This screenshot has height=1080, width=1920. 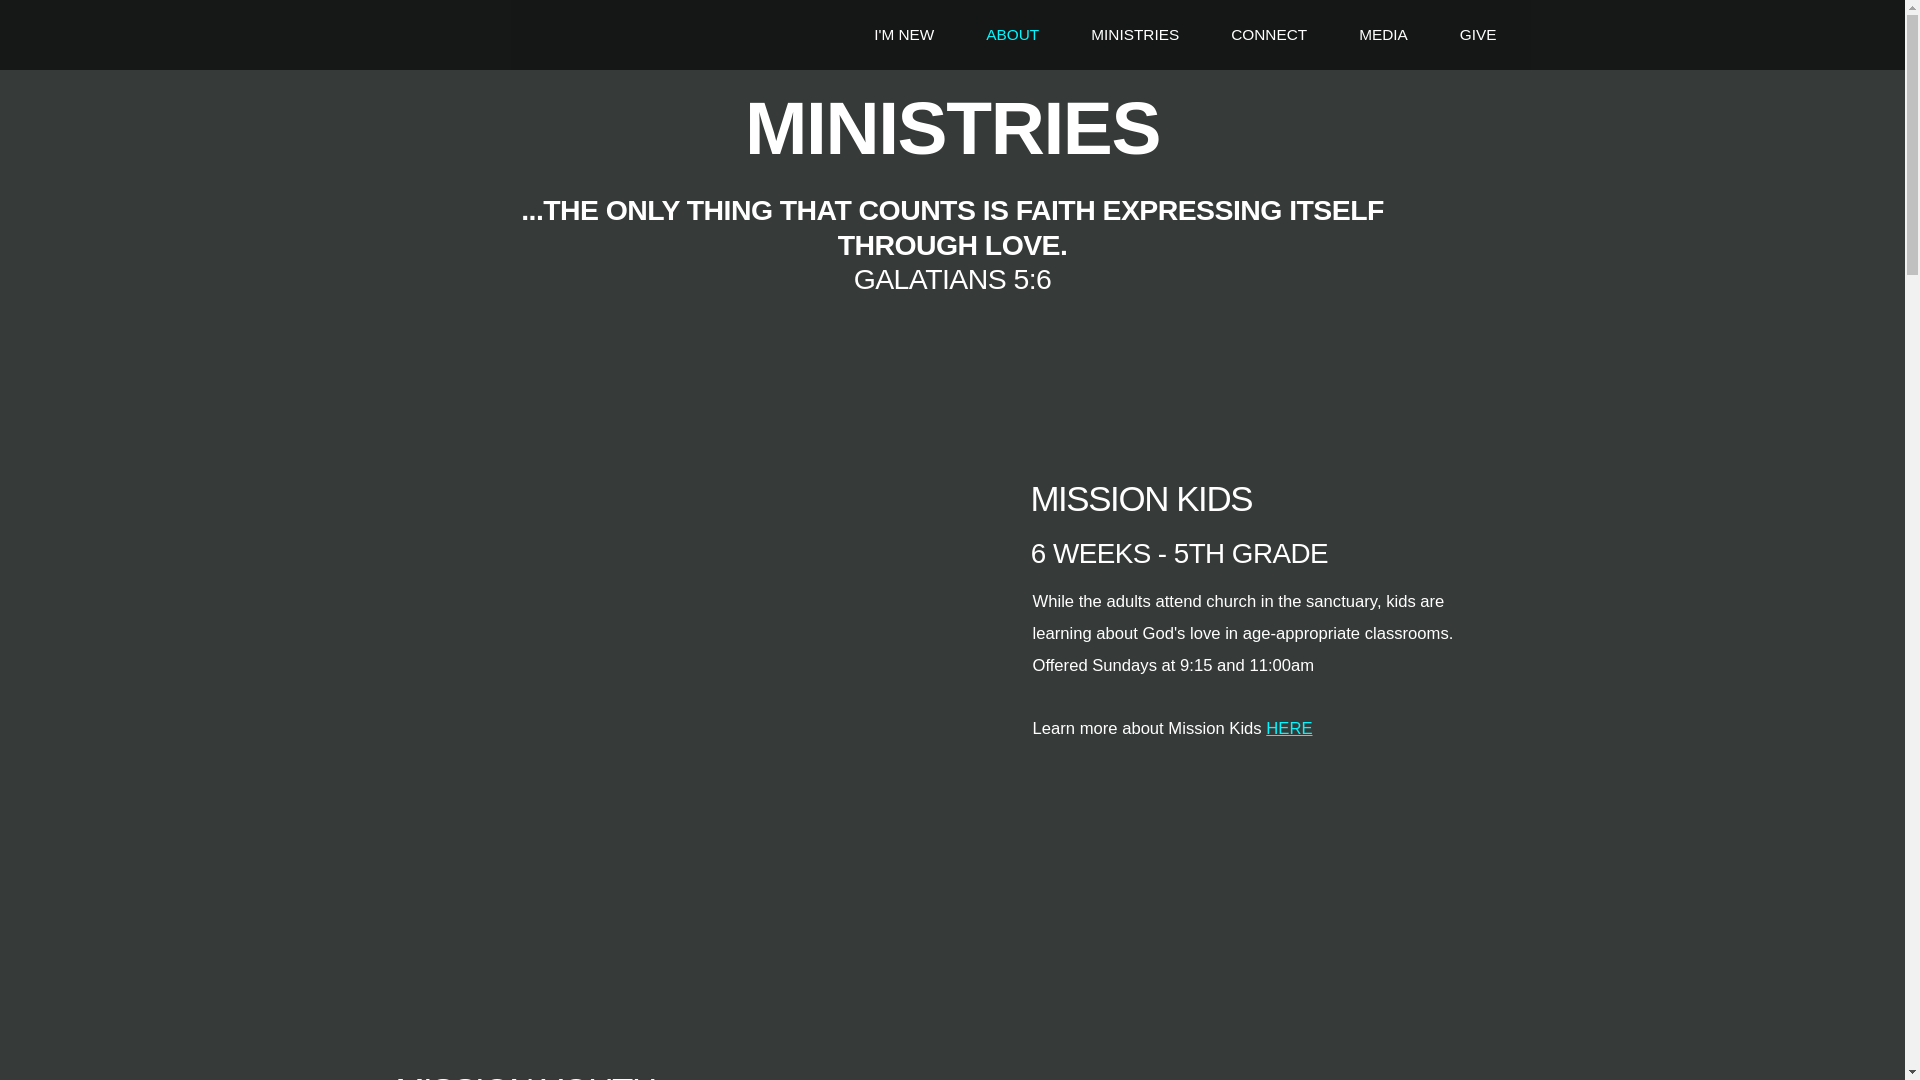 I want to click on MEDIA, so click(x=1383, y=34).